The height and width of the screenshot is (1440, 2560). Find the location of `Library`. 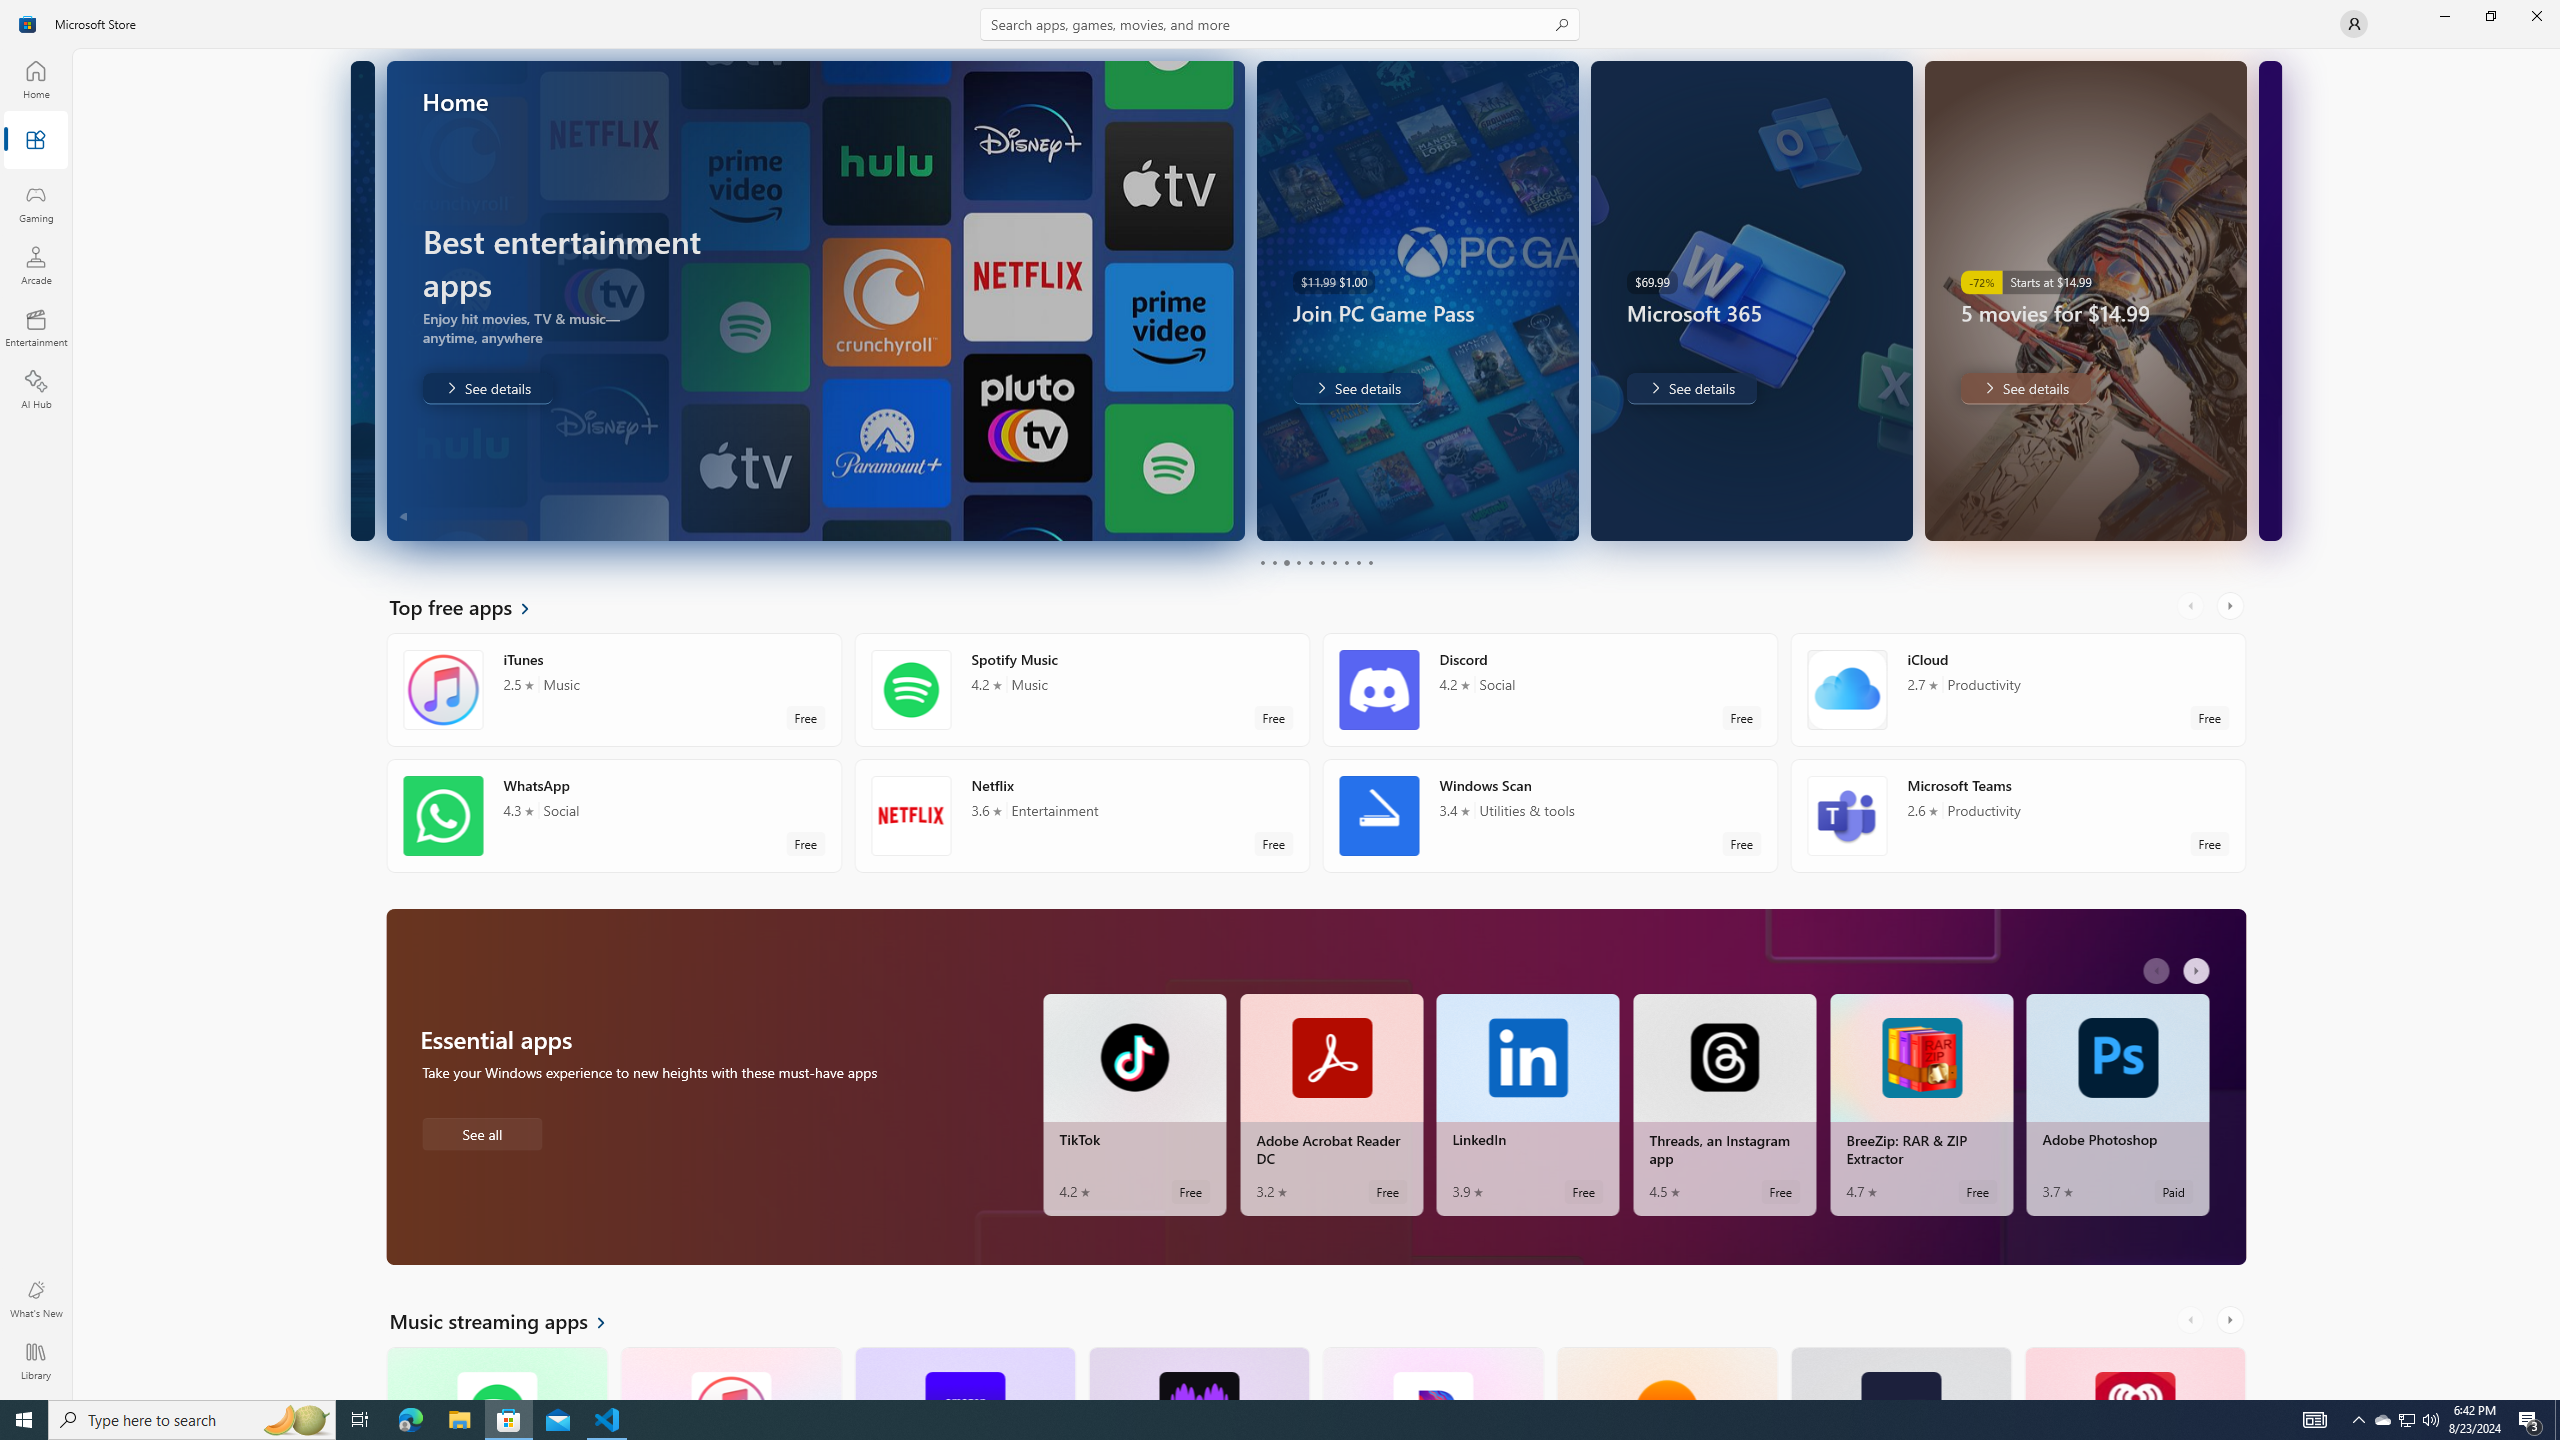

Library is located at coordinates (36, 1361).